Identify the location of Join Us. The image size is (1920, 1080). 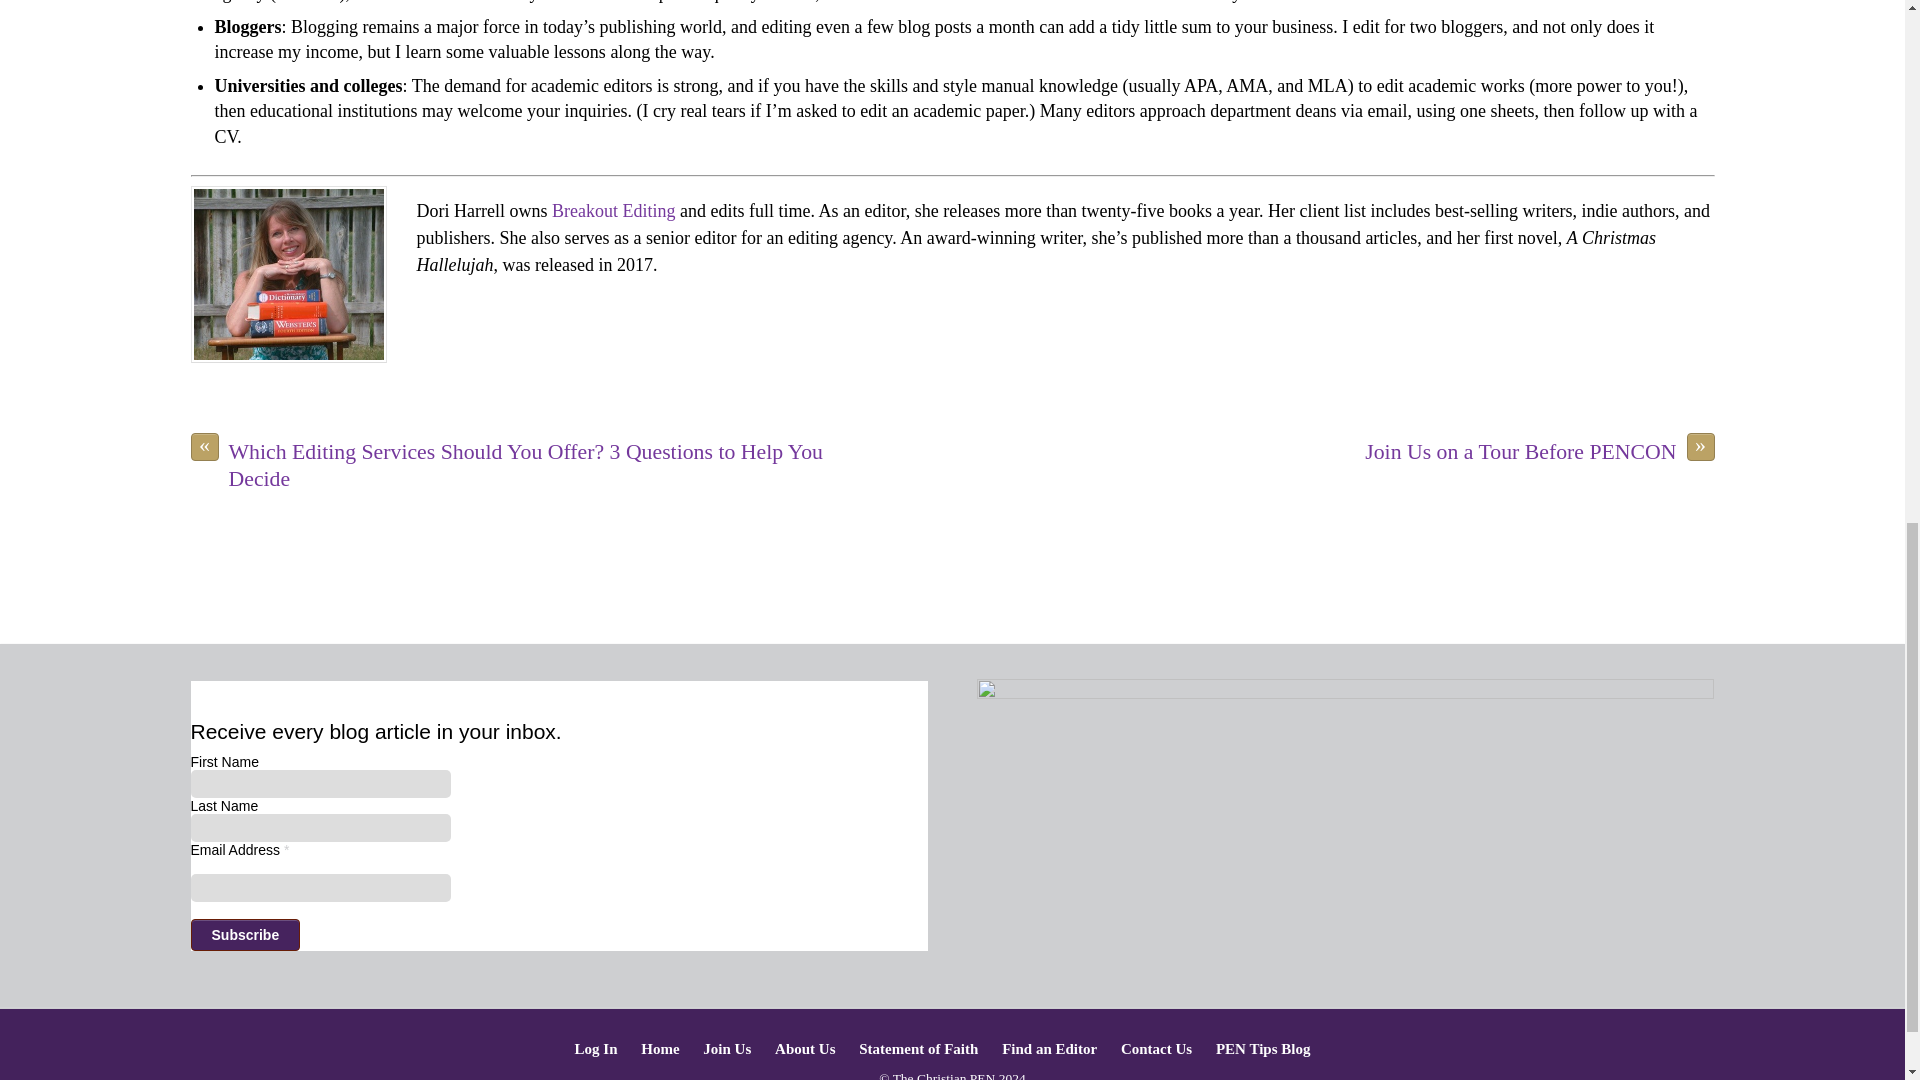
(726, 1049).